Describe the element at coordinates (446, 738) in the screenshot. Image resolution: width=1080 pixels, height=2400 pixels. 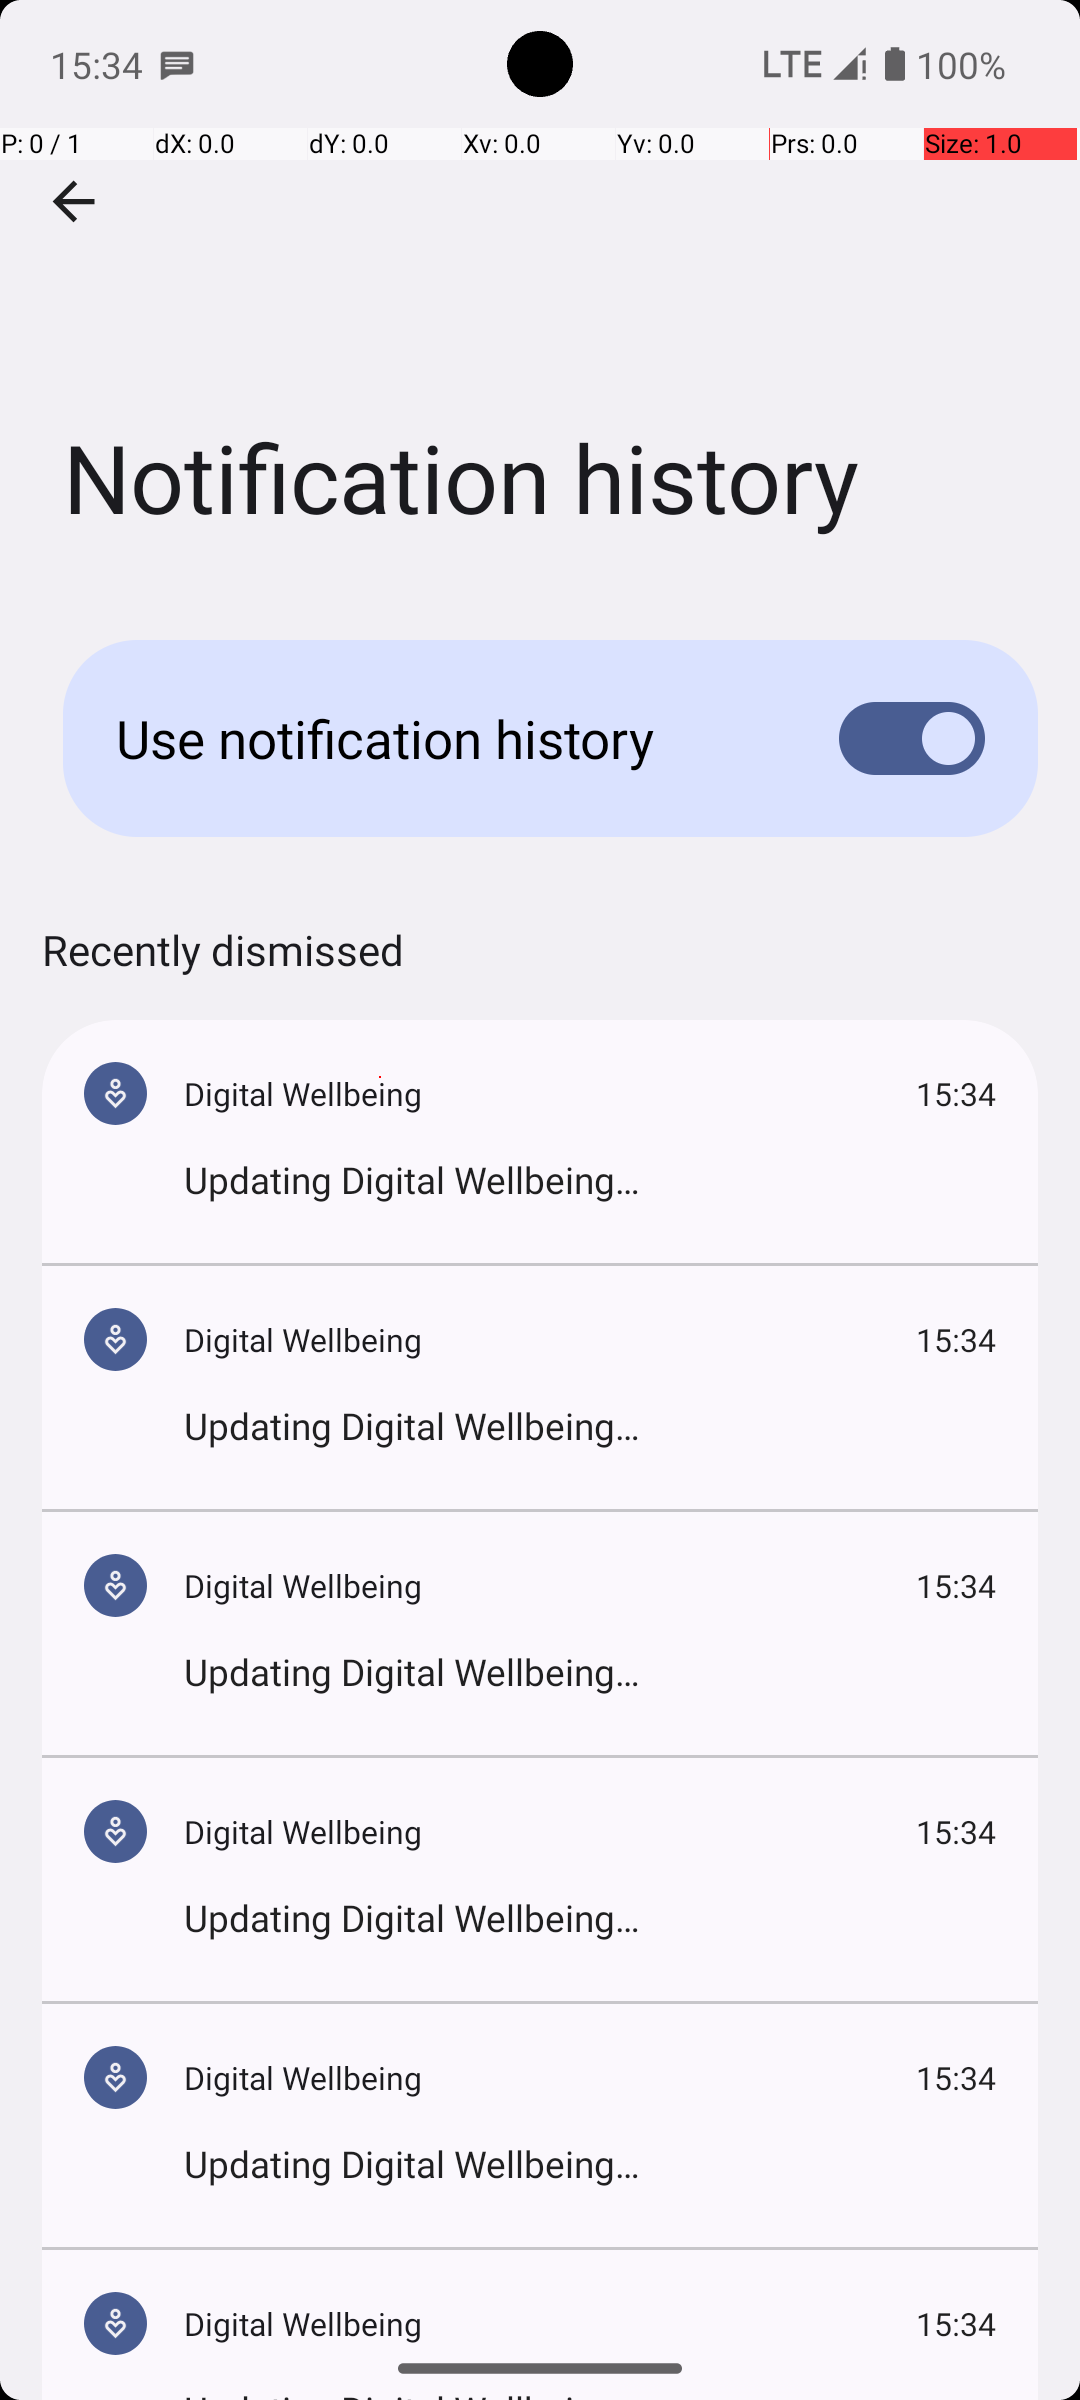
I see `Use notification history` at that location.